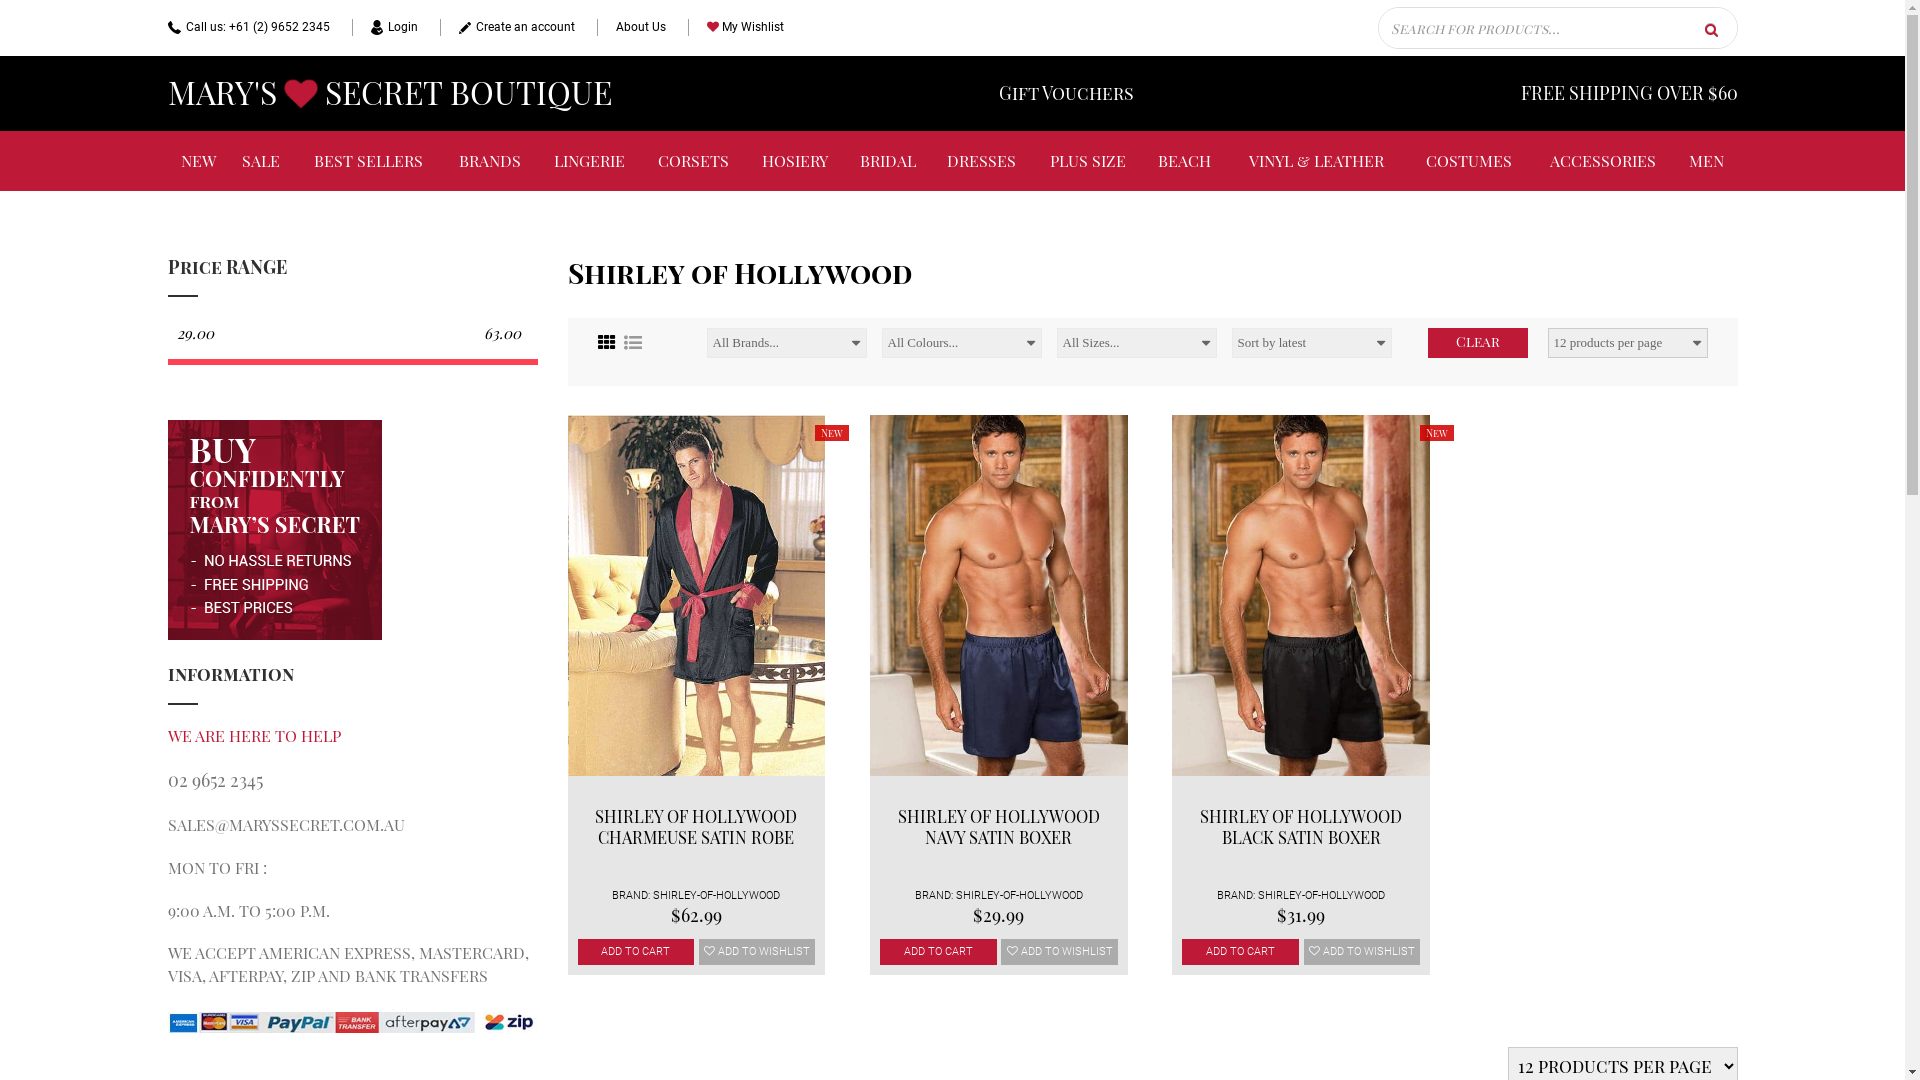 Image resolution: width=1920 pixels, height=1080 pixels. Describe the element at coordinates (249, 28) in the screenshot. I see `Call us: +61 (2) 9652 2345` at that location.